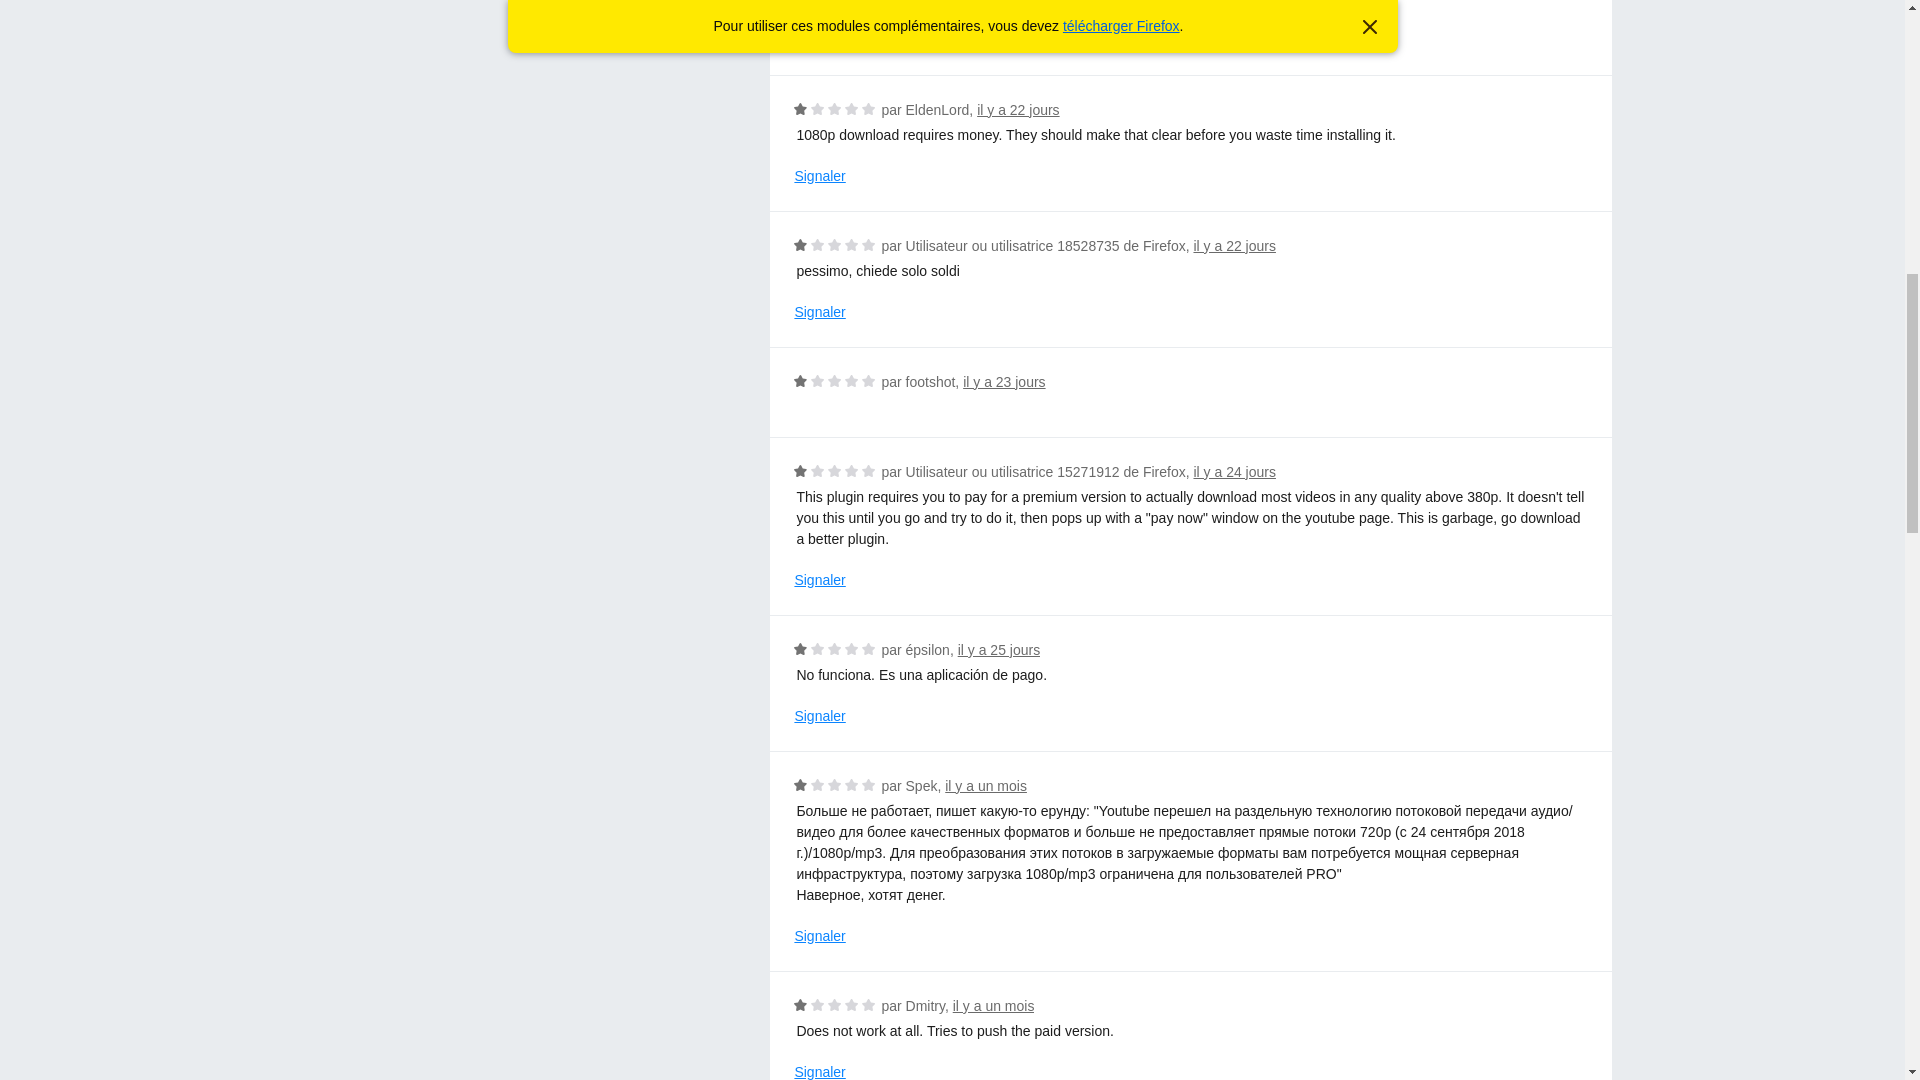  I want to click on Signaler, so click(819, 176).